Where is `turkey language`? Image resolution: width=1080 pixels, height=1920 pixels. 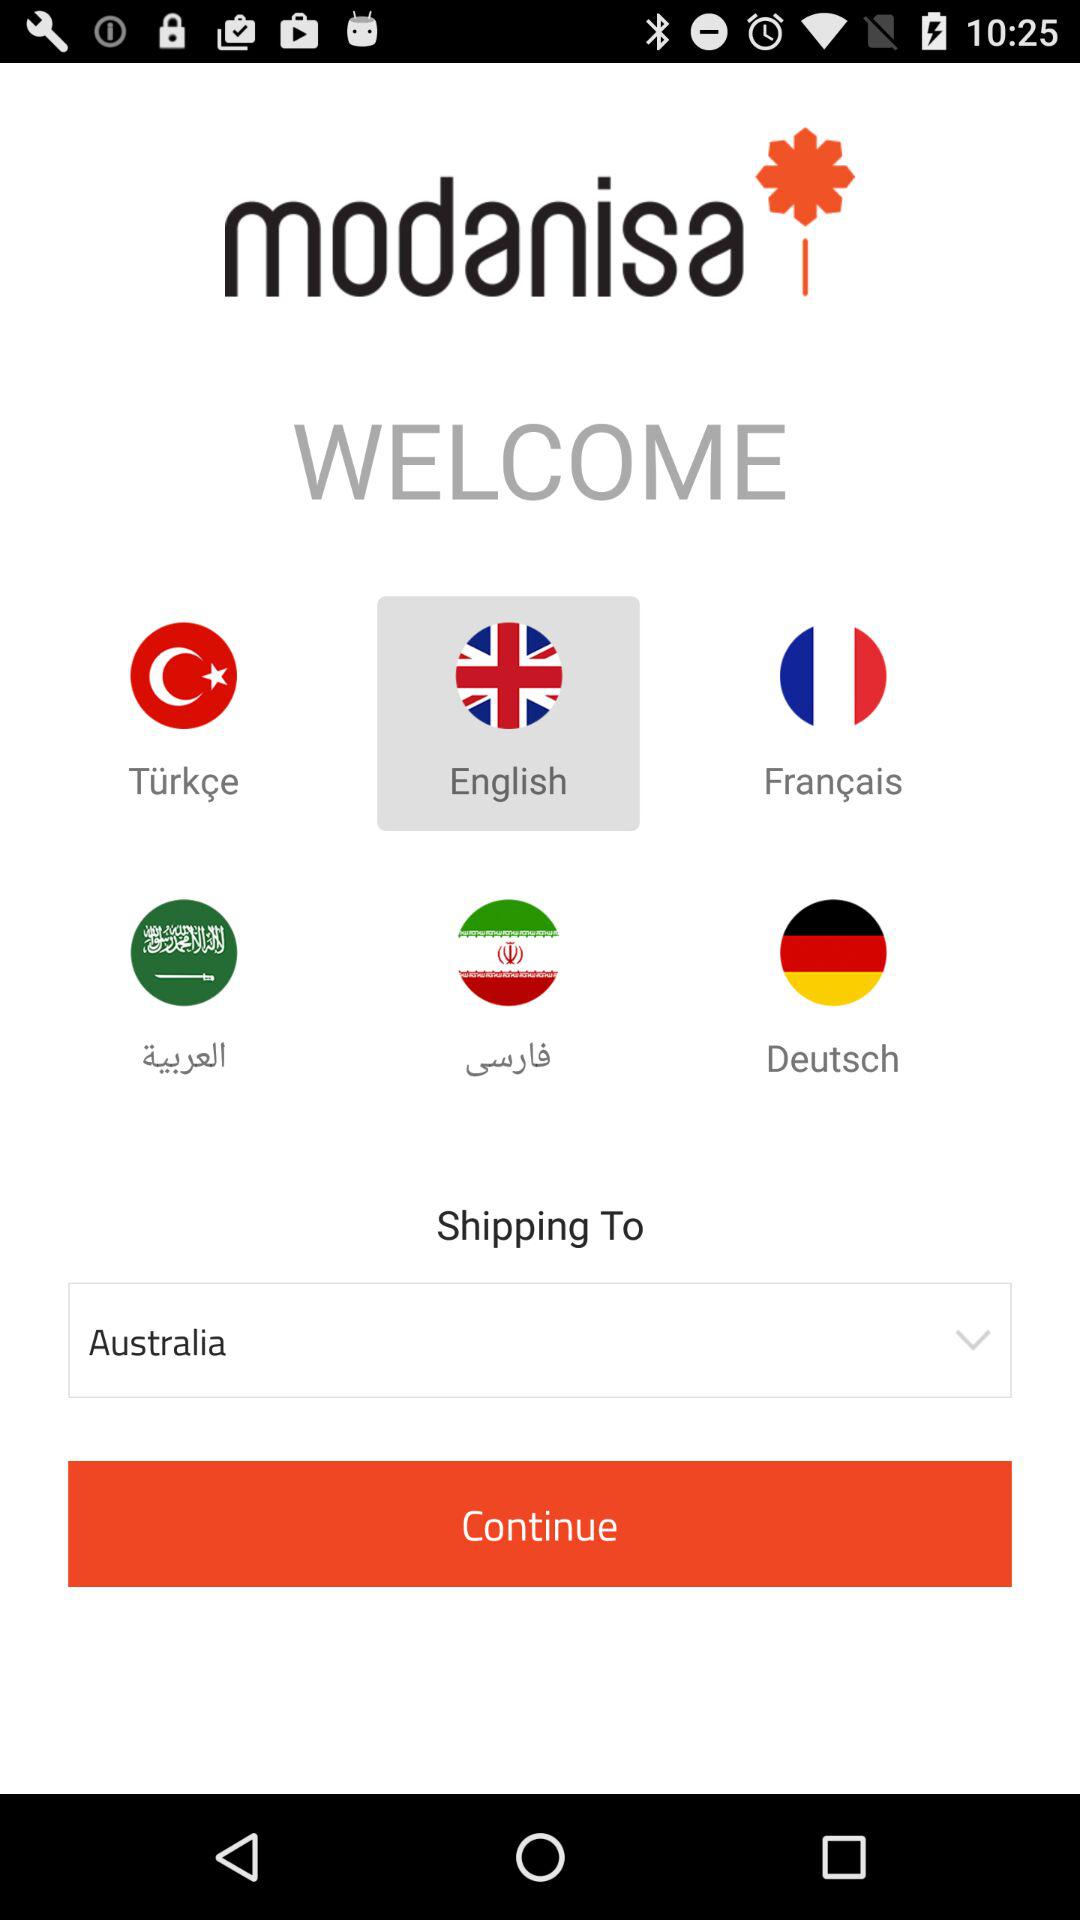
turkey language is located at coordinates (183, 676).